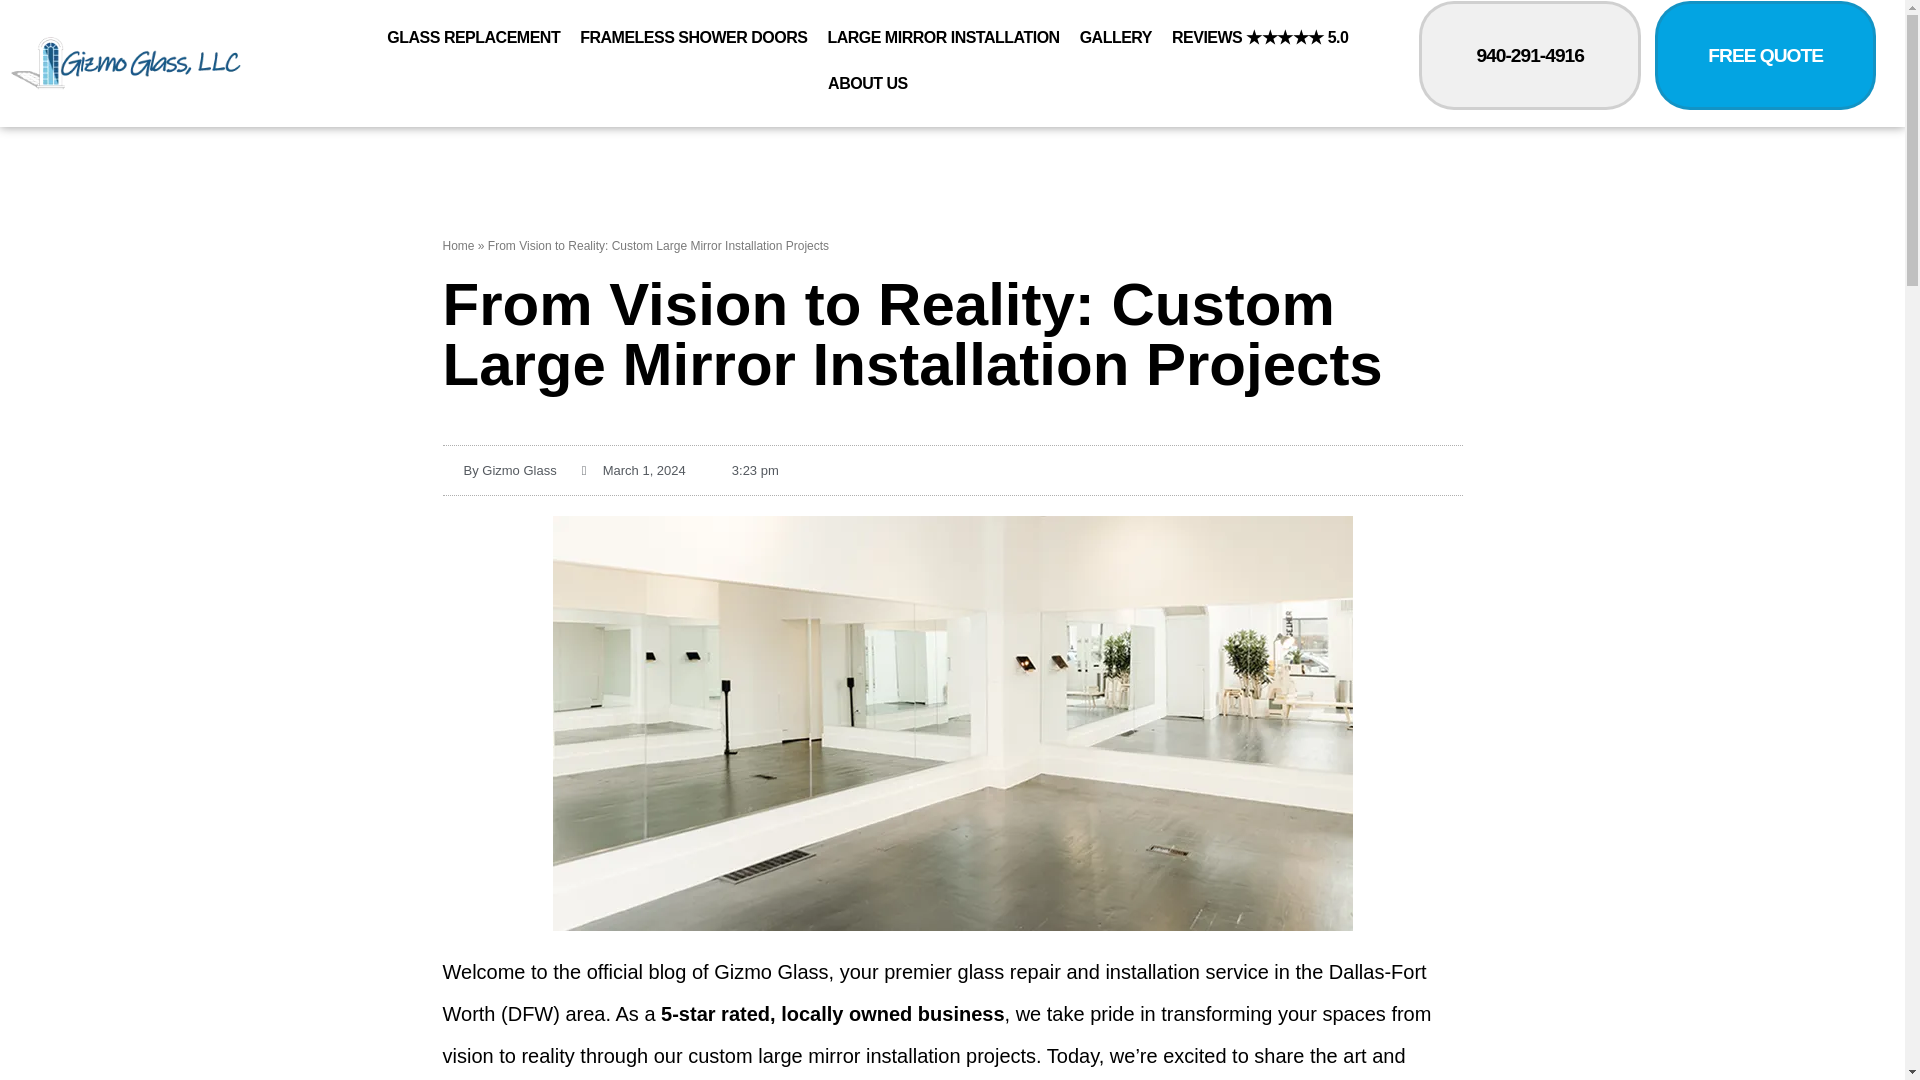 The width and height of the screenshot is (1920, 1080). I want to click on LARGE MIRROR INSTALLATION, so click(943, 38).